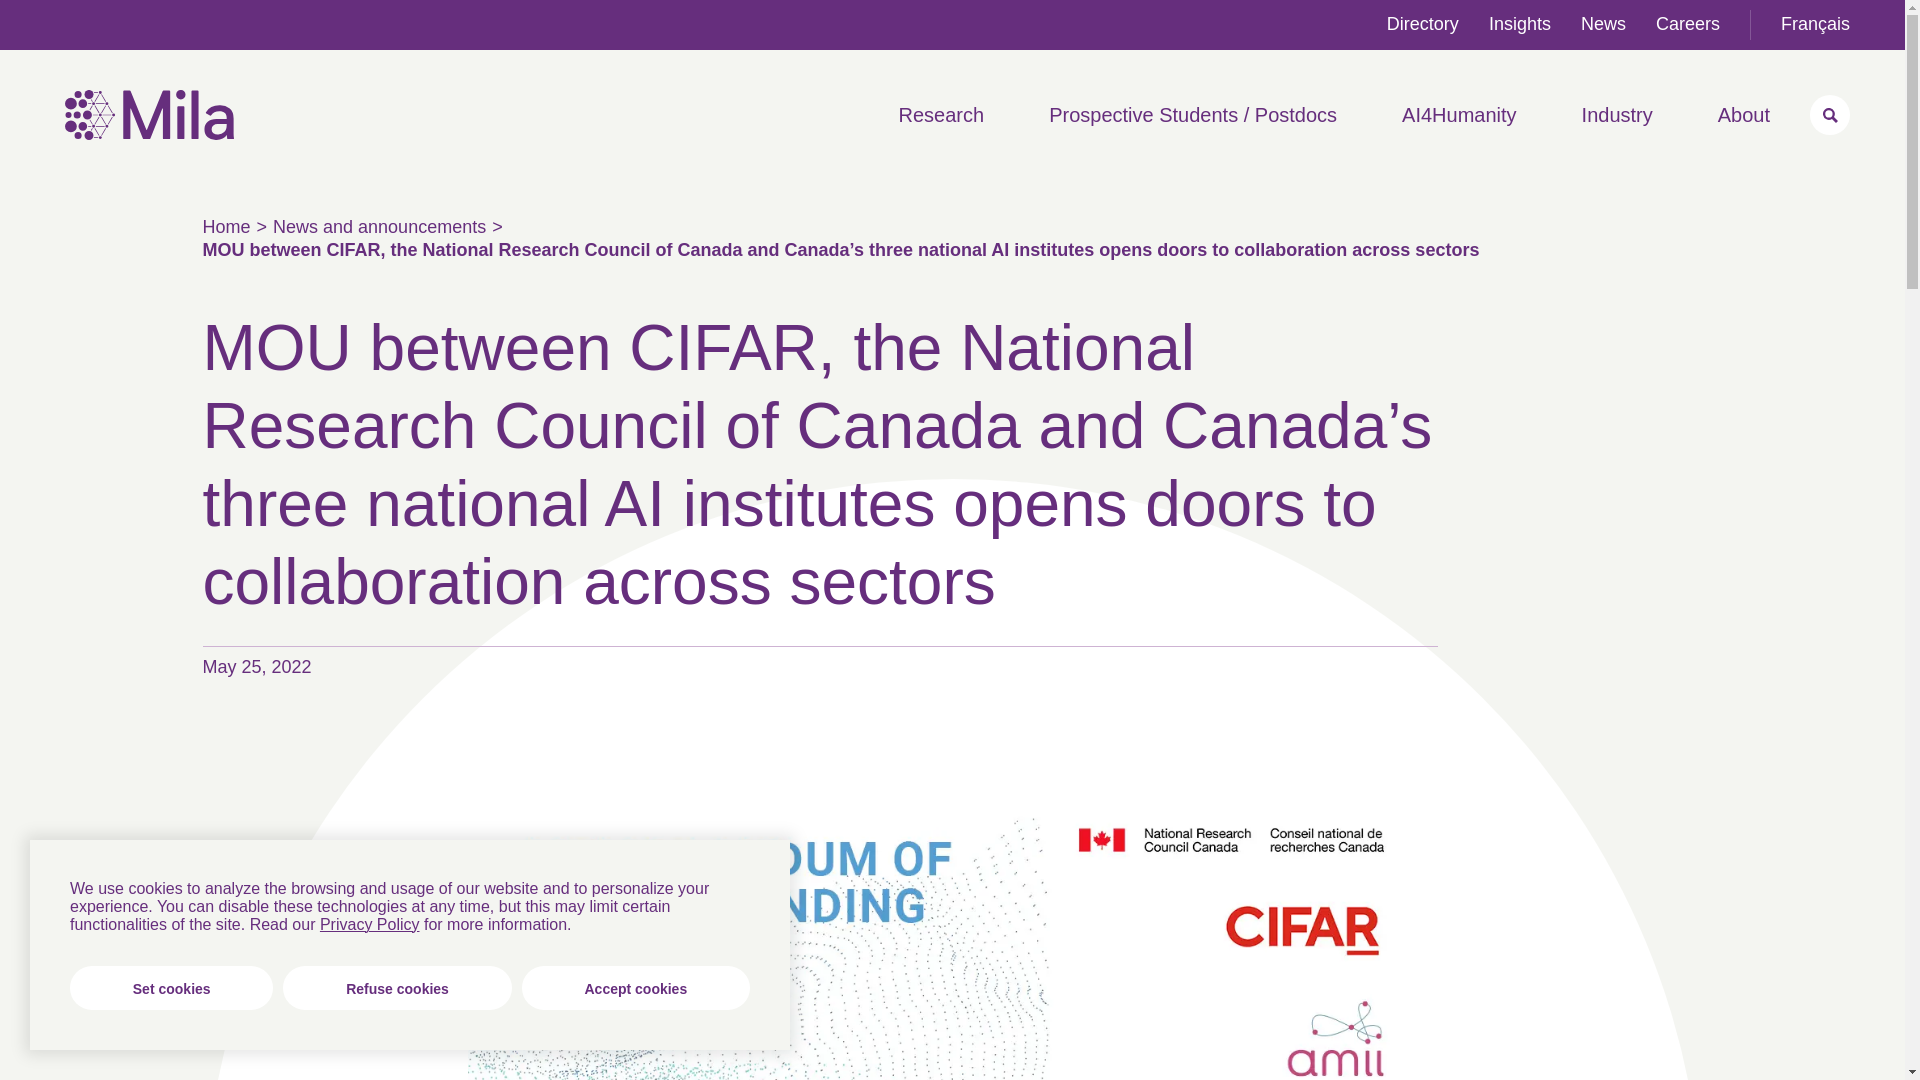 The width and height of the screenshot is (1920, 1080). What do you see at coordinates (1603, 24) in the screenshot?
I see `News` at bounding box center [1603, 24].